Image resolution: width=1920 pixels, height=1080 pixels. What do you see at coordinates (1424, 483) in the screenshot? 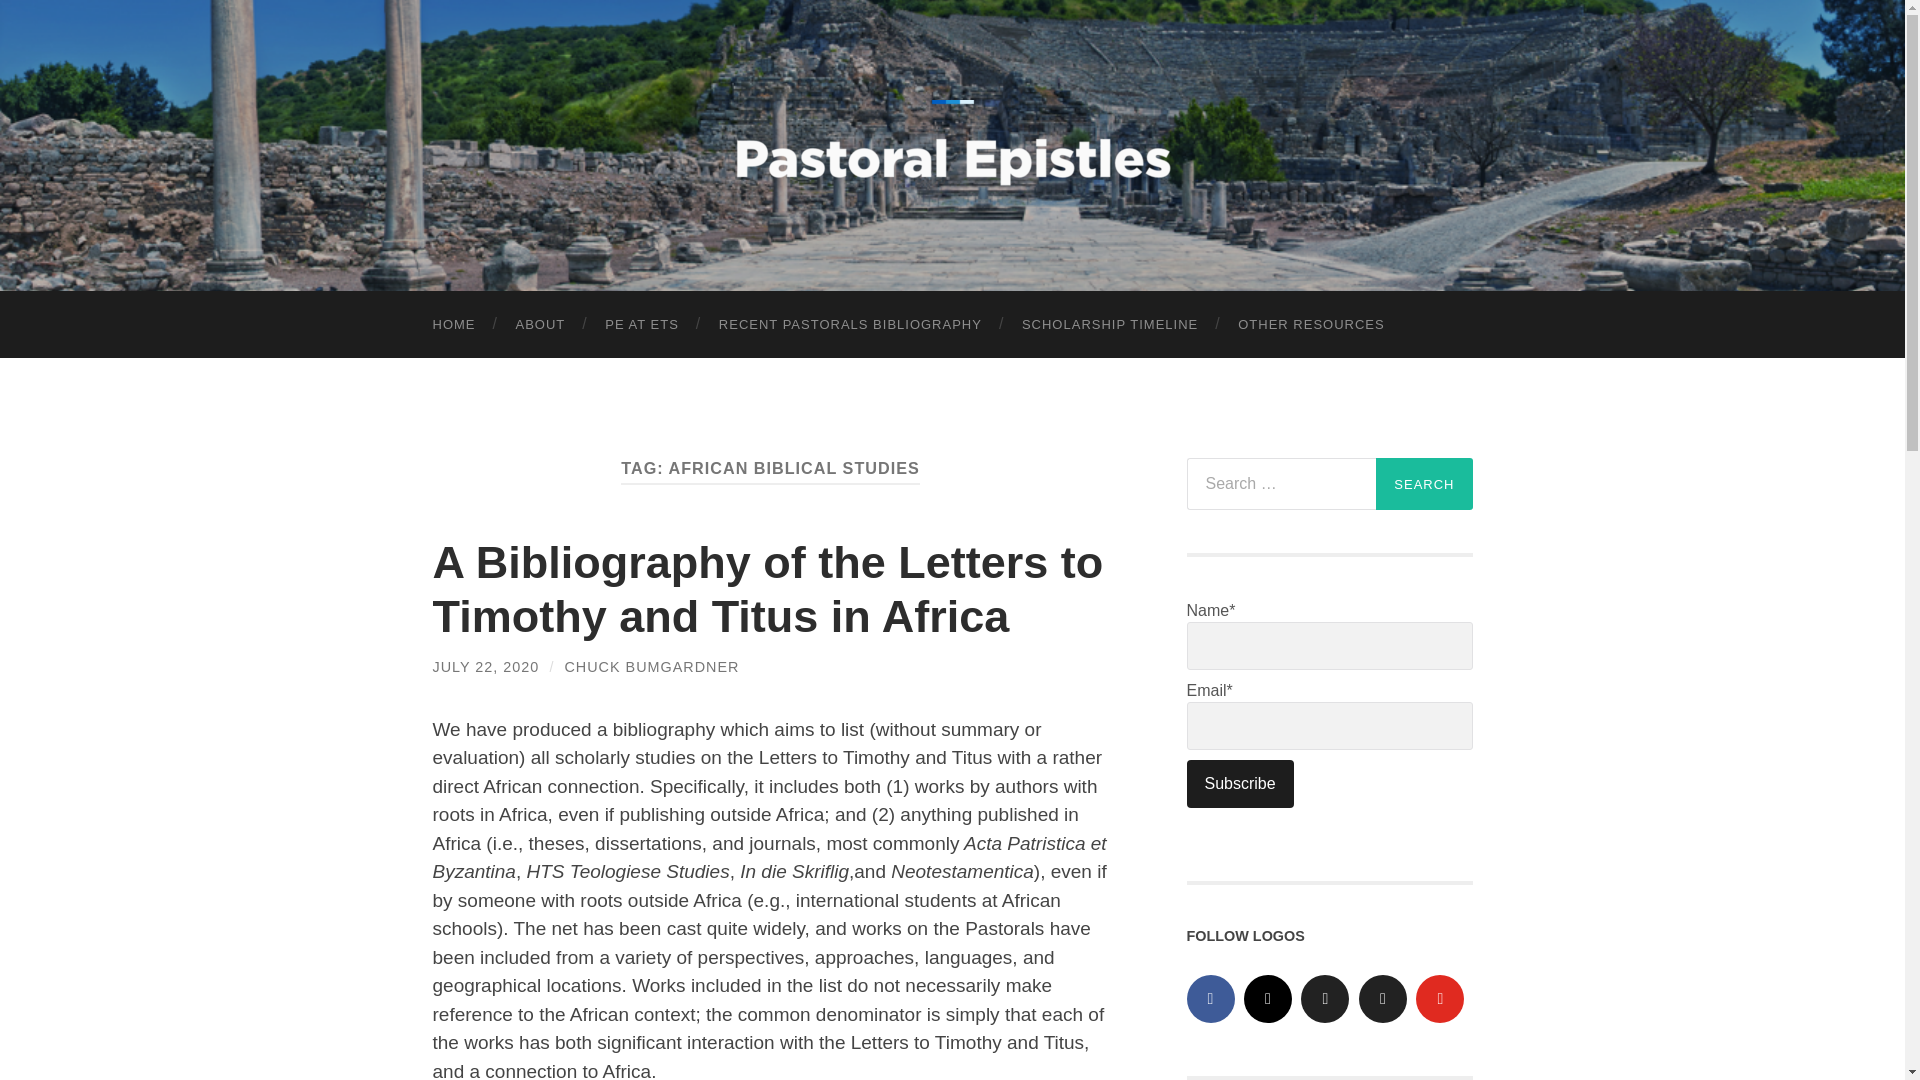
I see `Search` at bounding box center [1424, 483].